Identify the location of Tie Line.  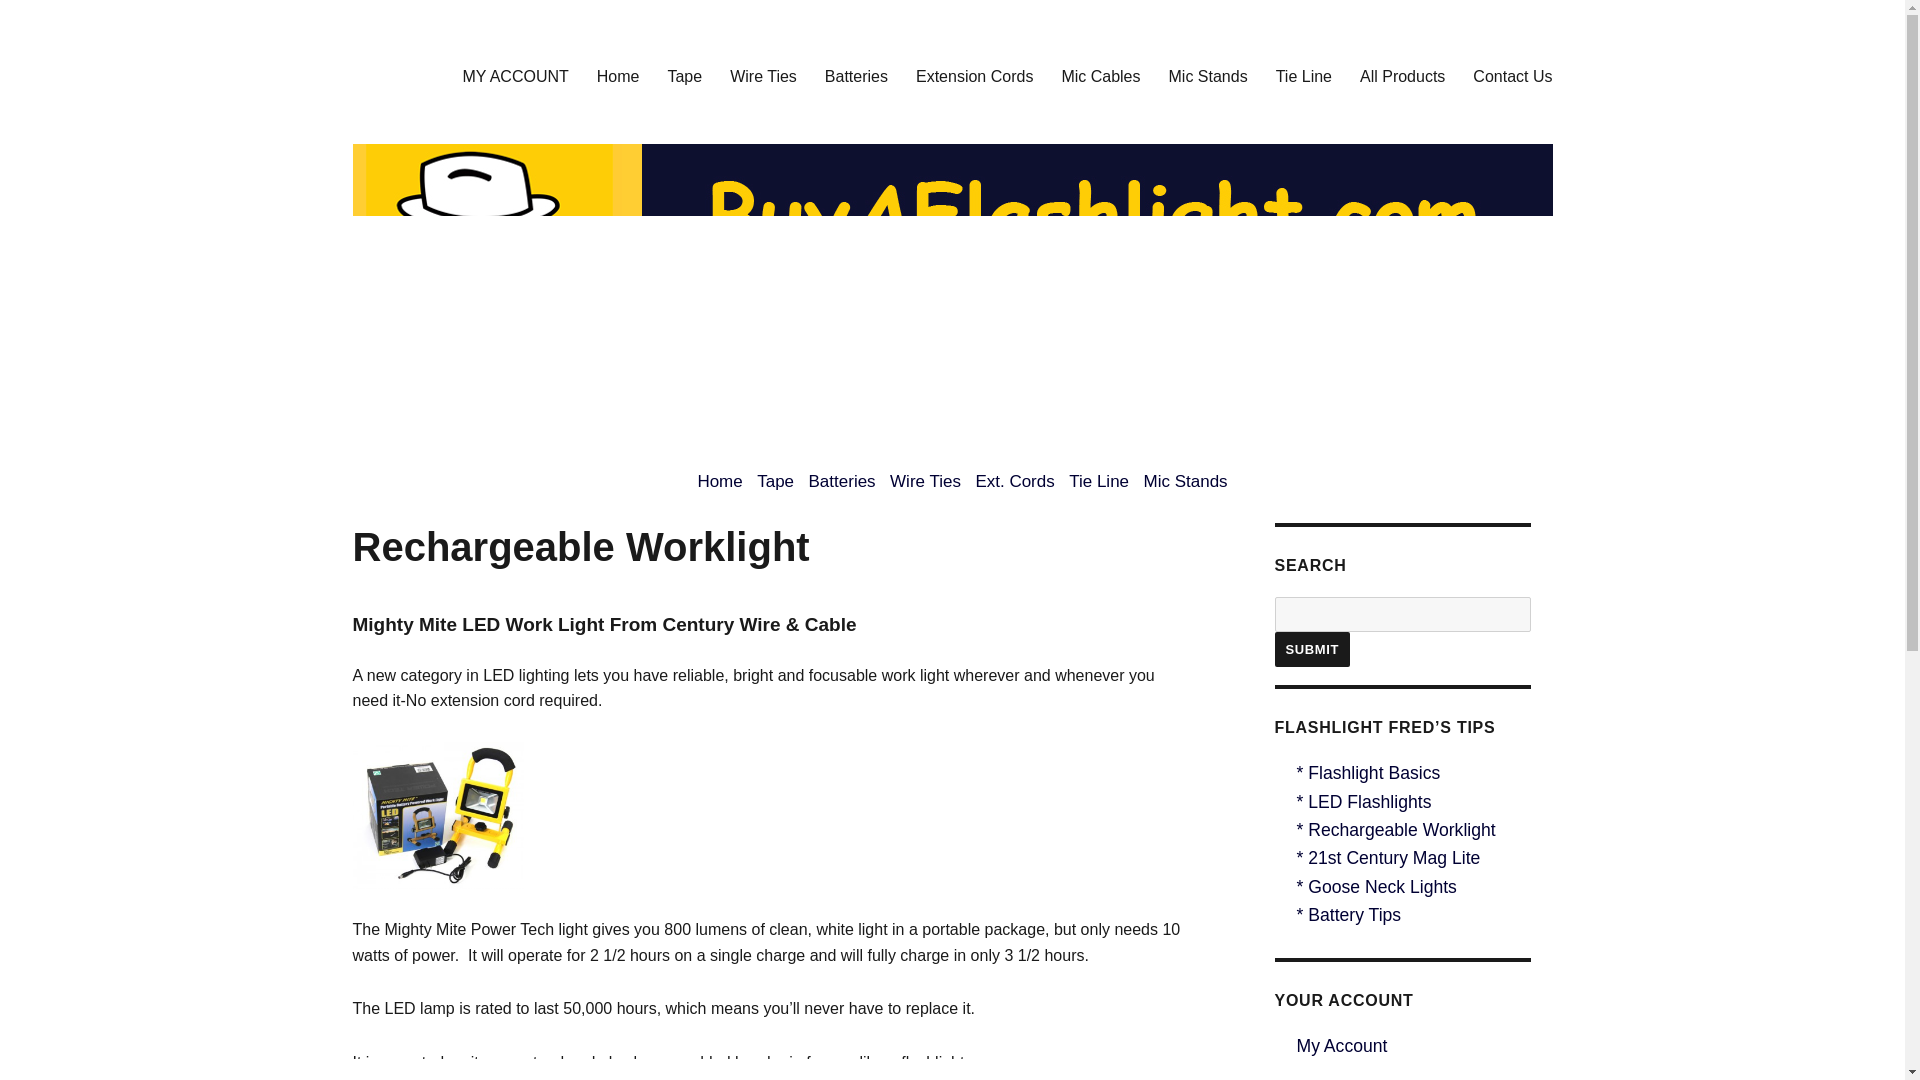
(1098, 481).